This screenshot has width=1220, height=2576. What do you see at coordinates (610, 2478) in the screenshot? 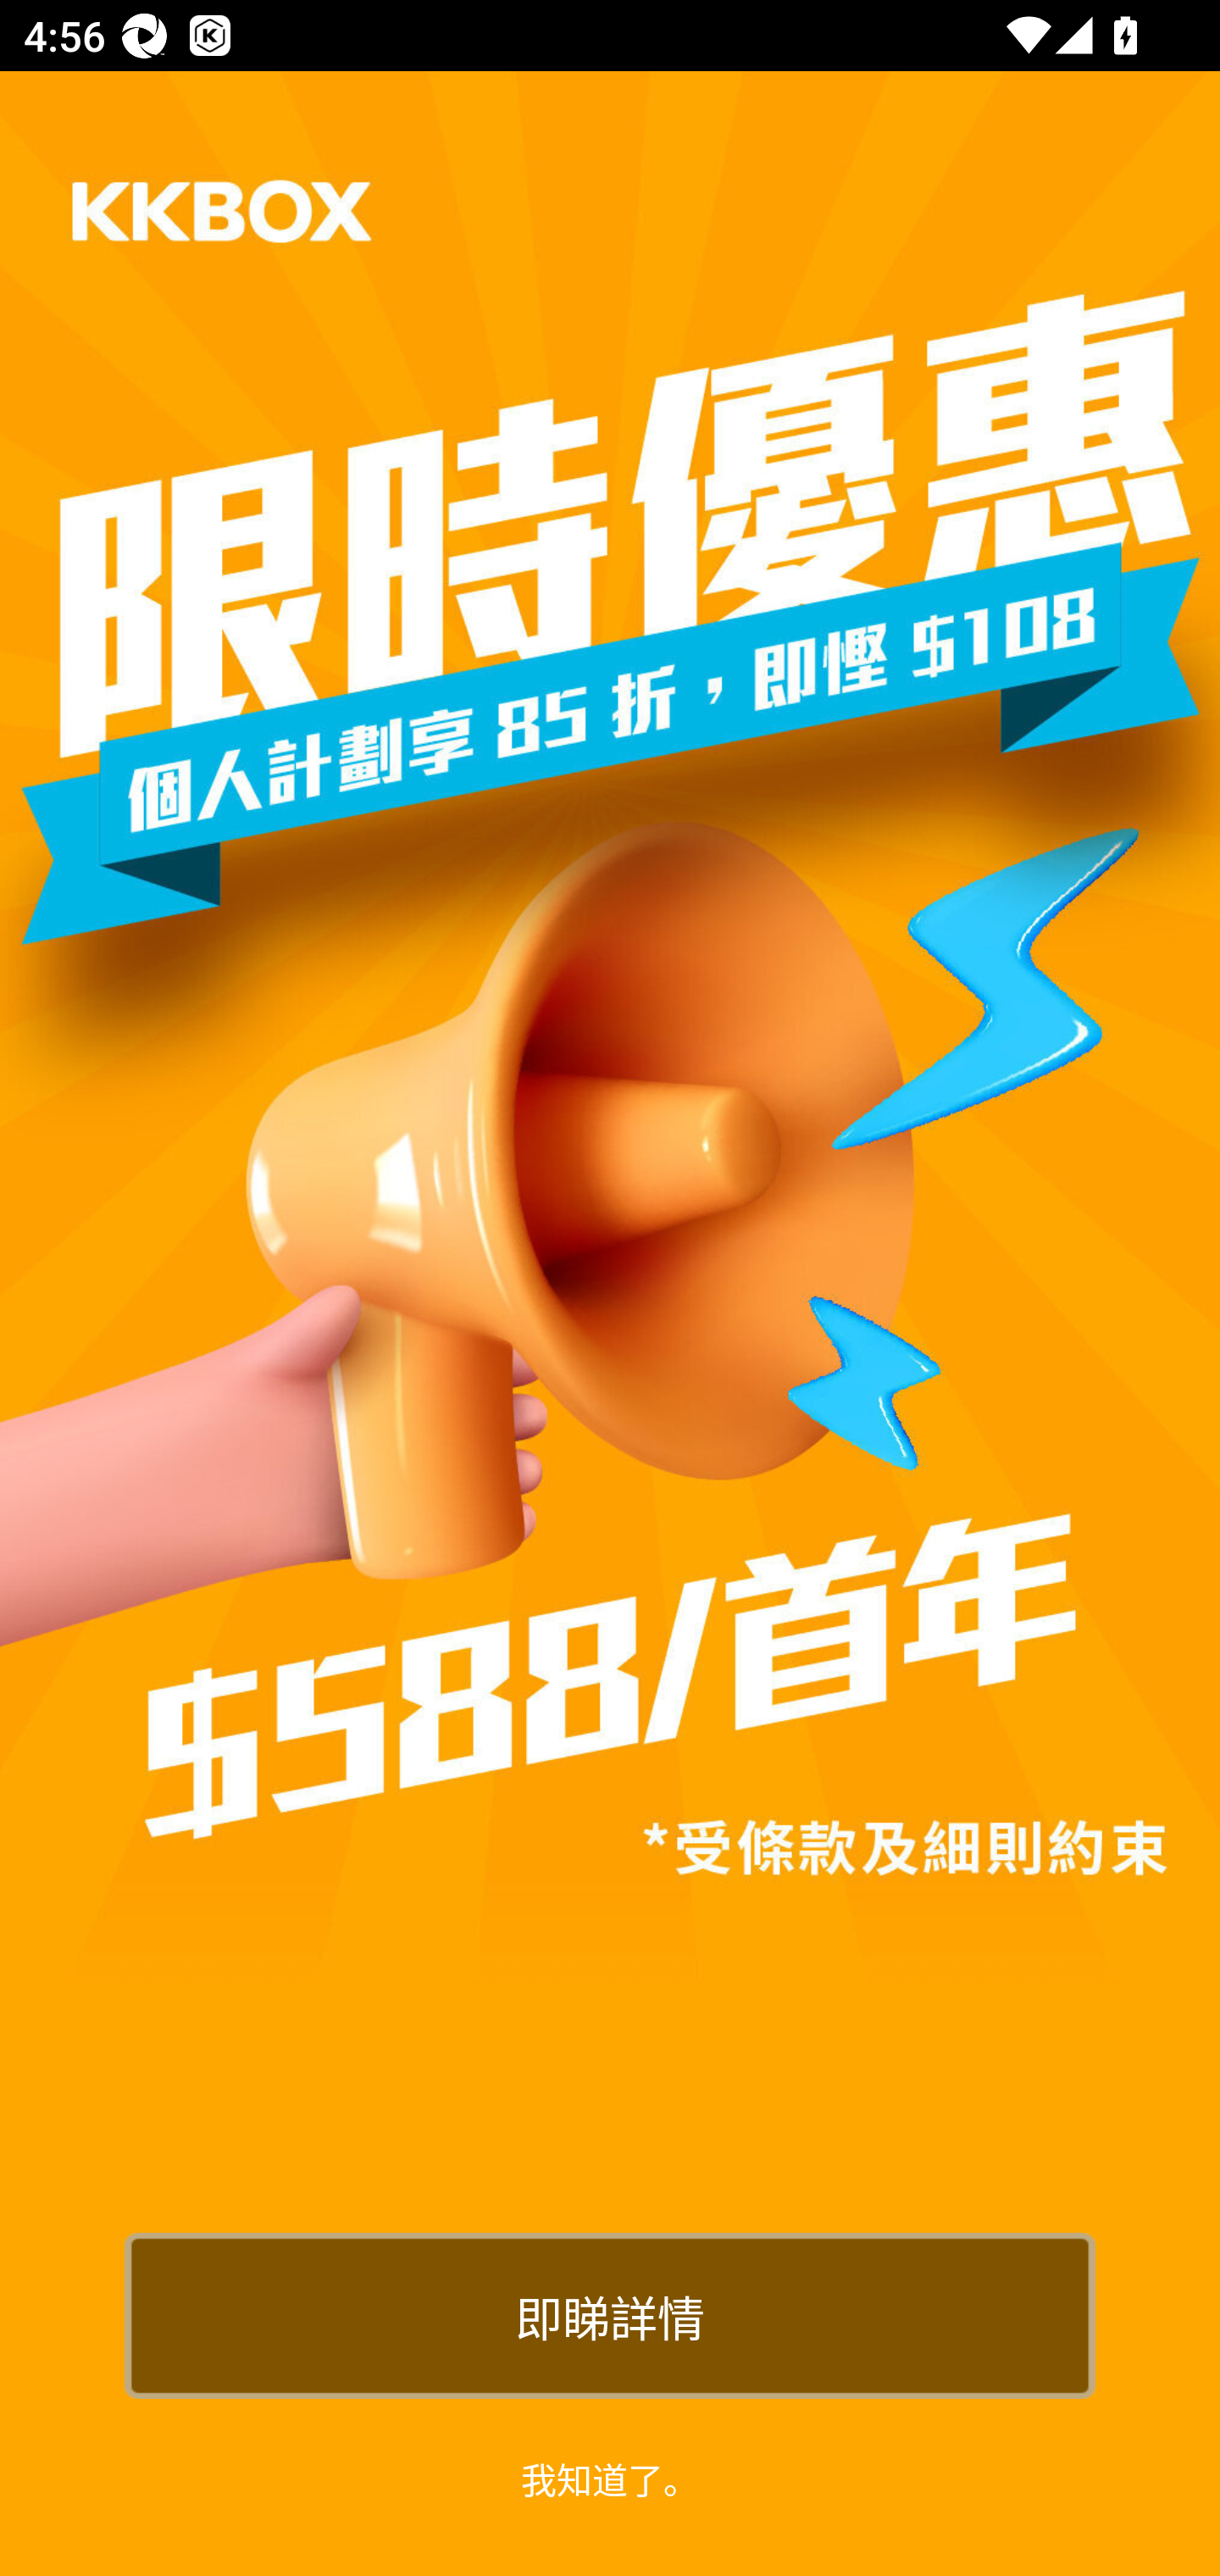
I see `我知道了。` at bounding box center [610, 2478].